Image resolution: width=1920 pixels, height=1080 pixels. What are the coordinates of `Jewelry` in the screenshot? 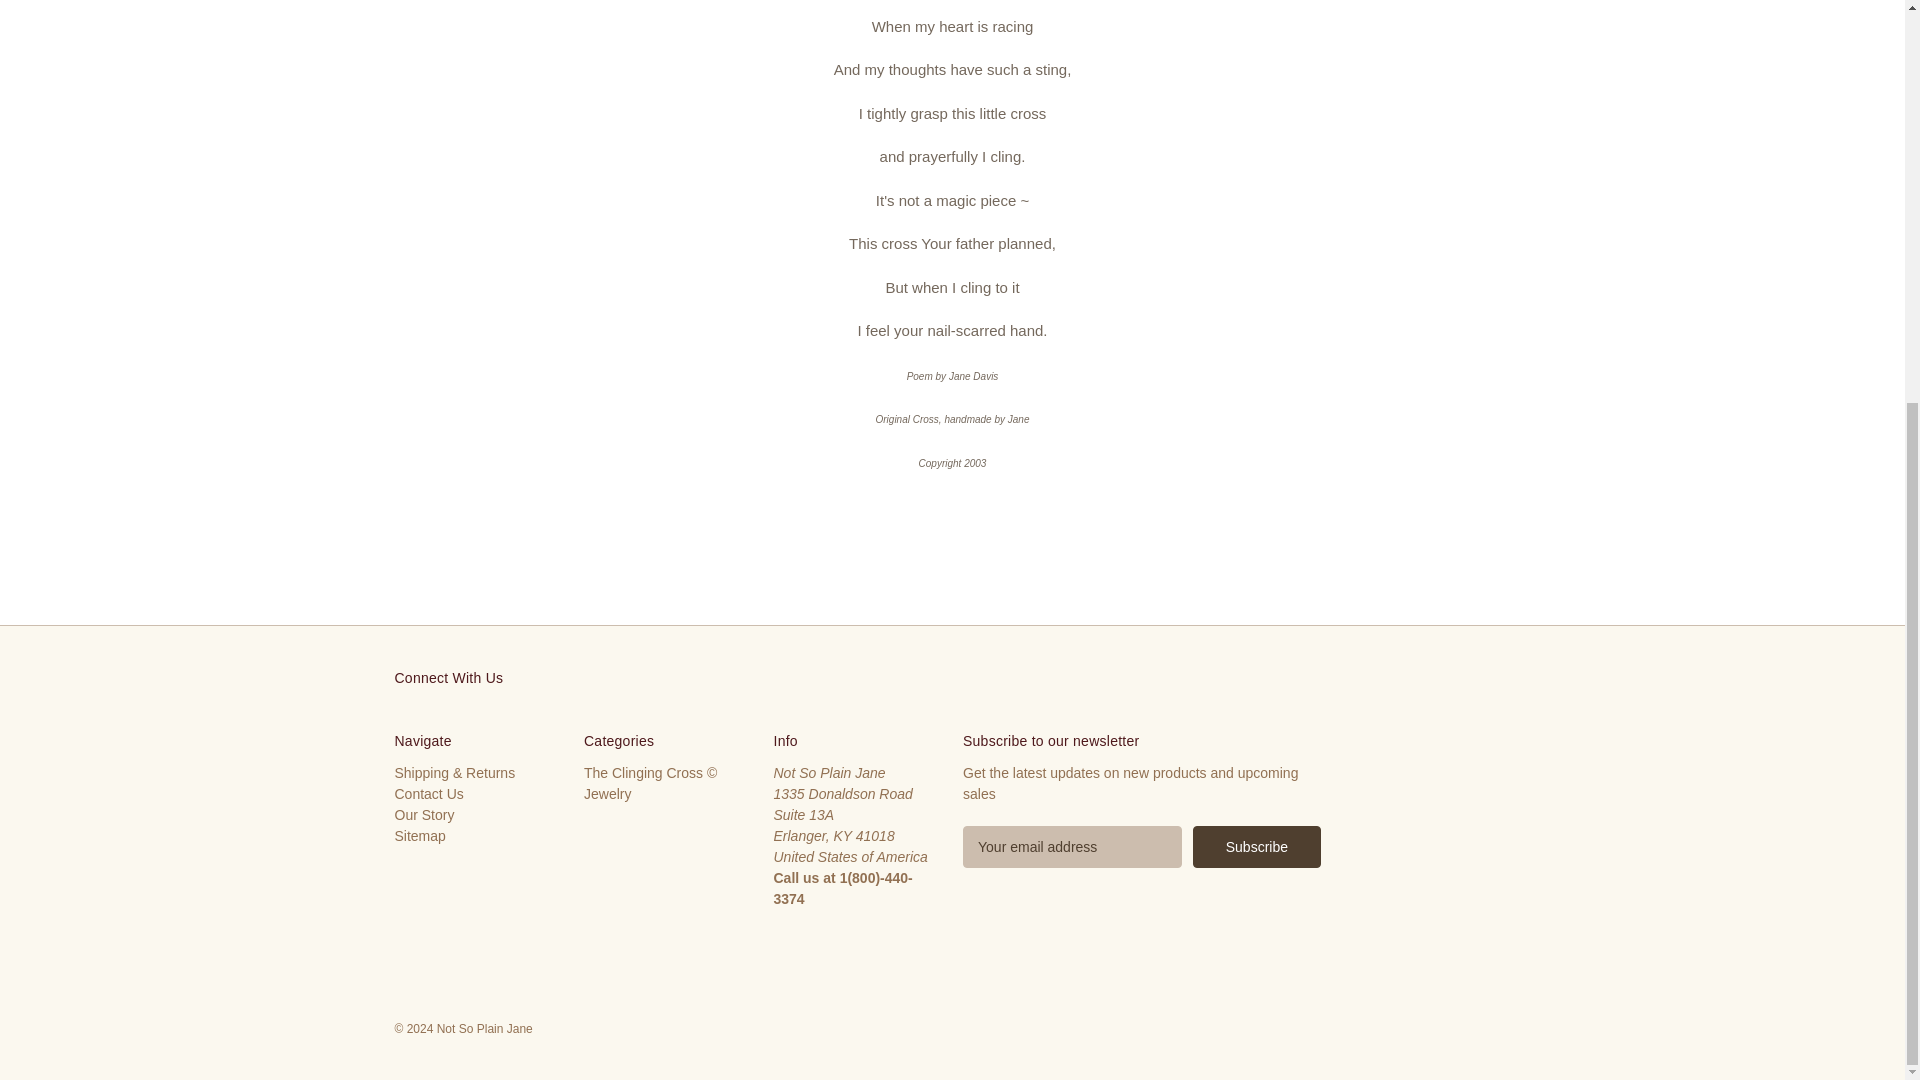 It's located at (607, 794).